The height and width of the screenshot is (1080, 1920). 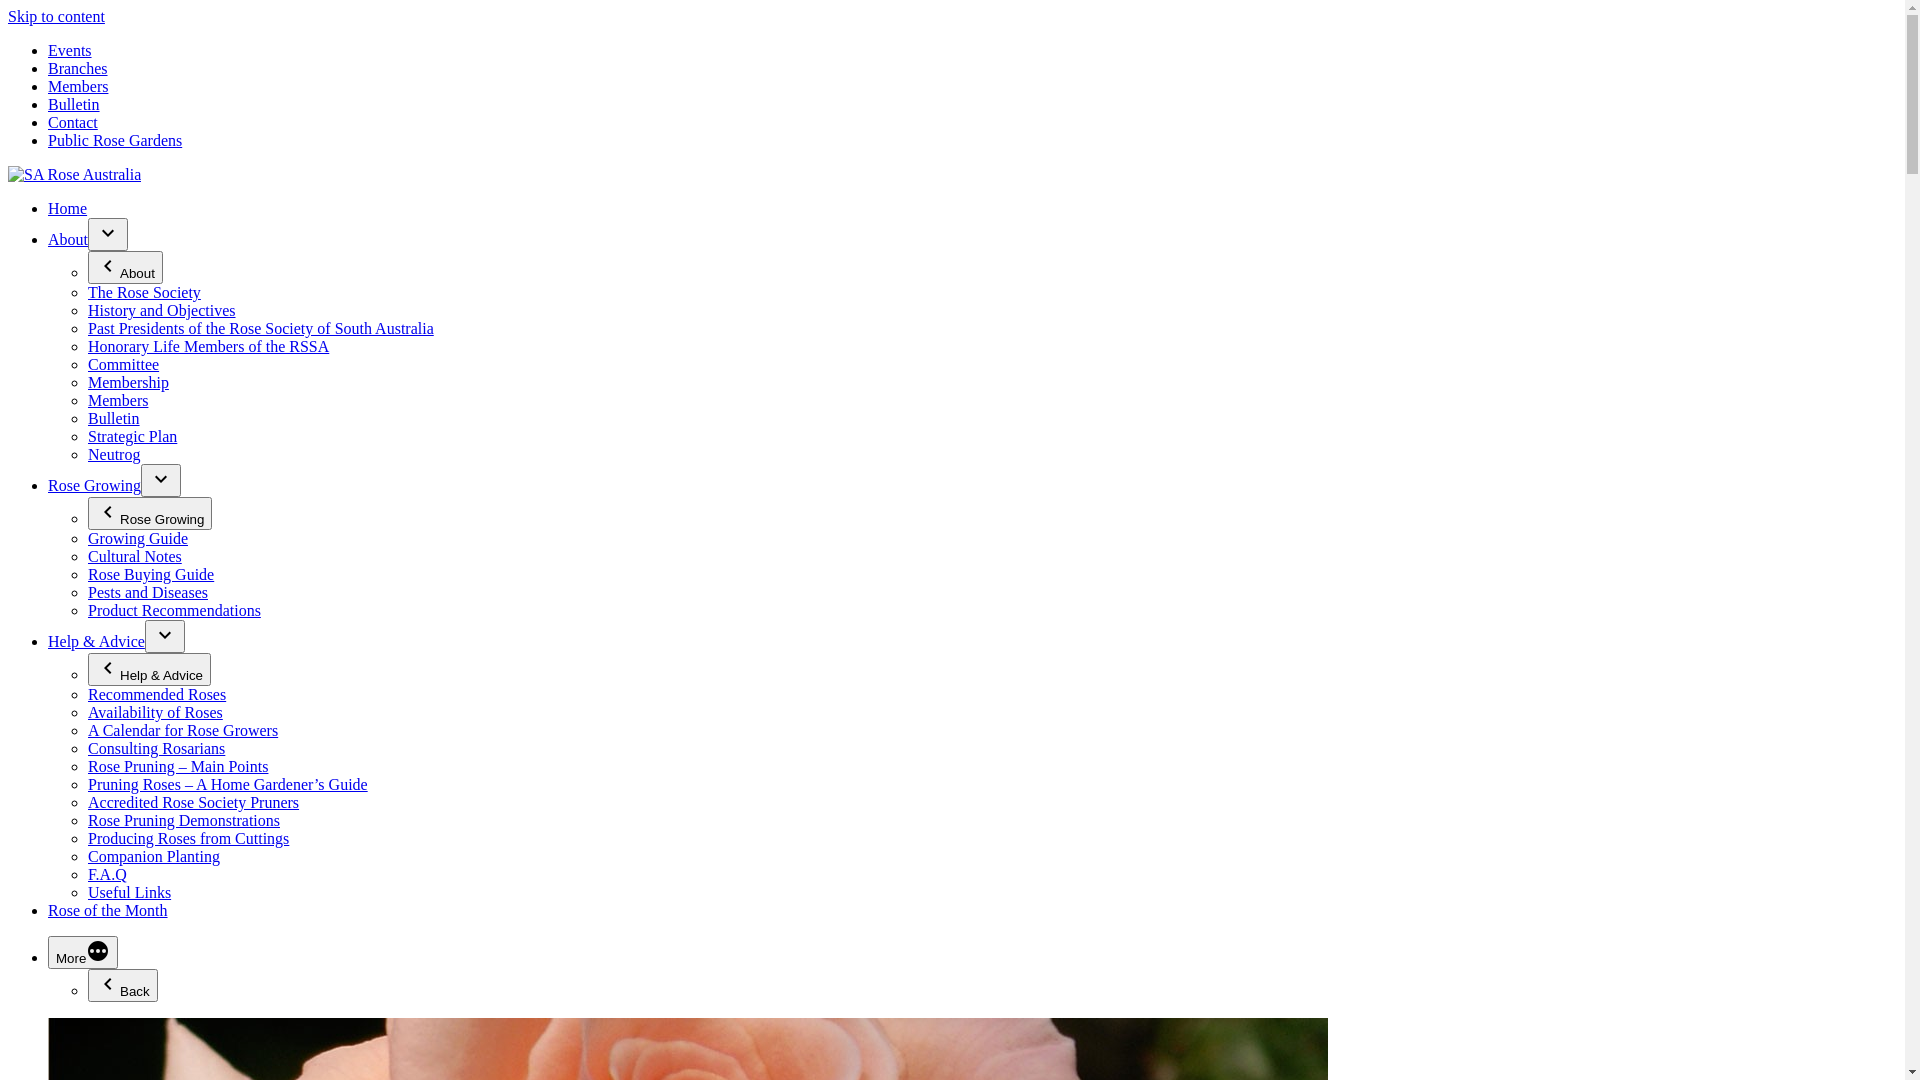 What do you see at coordinates (154, 856) in the screenshot?
I see `Companion Planting` at bounding box center [154, 856].